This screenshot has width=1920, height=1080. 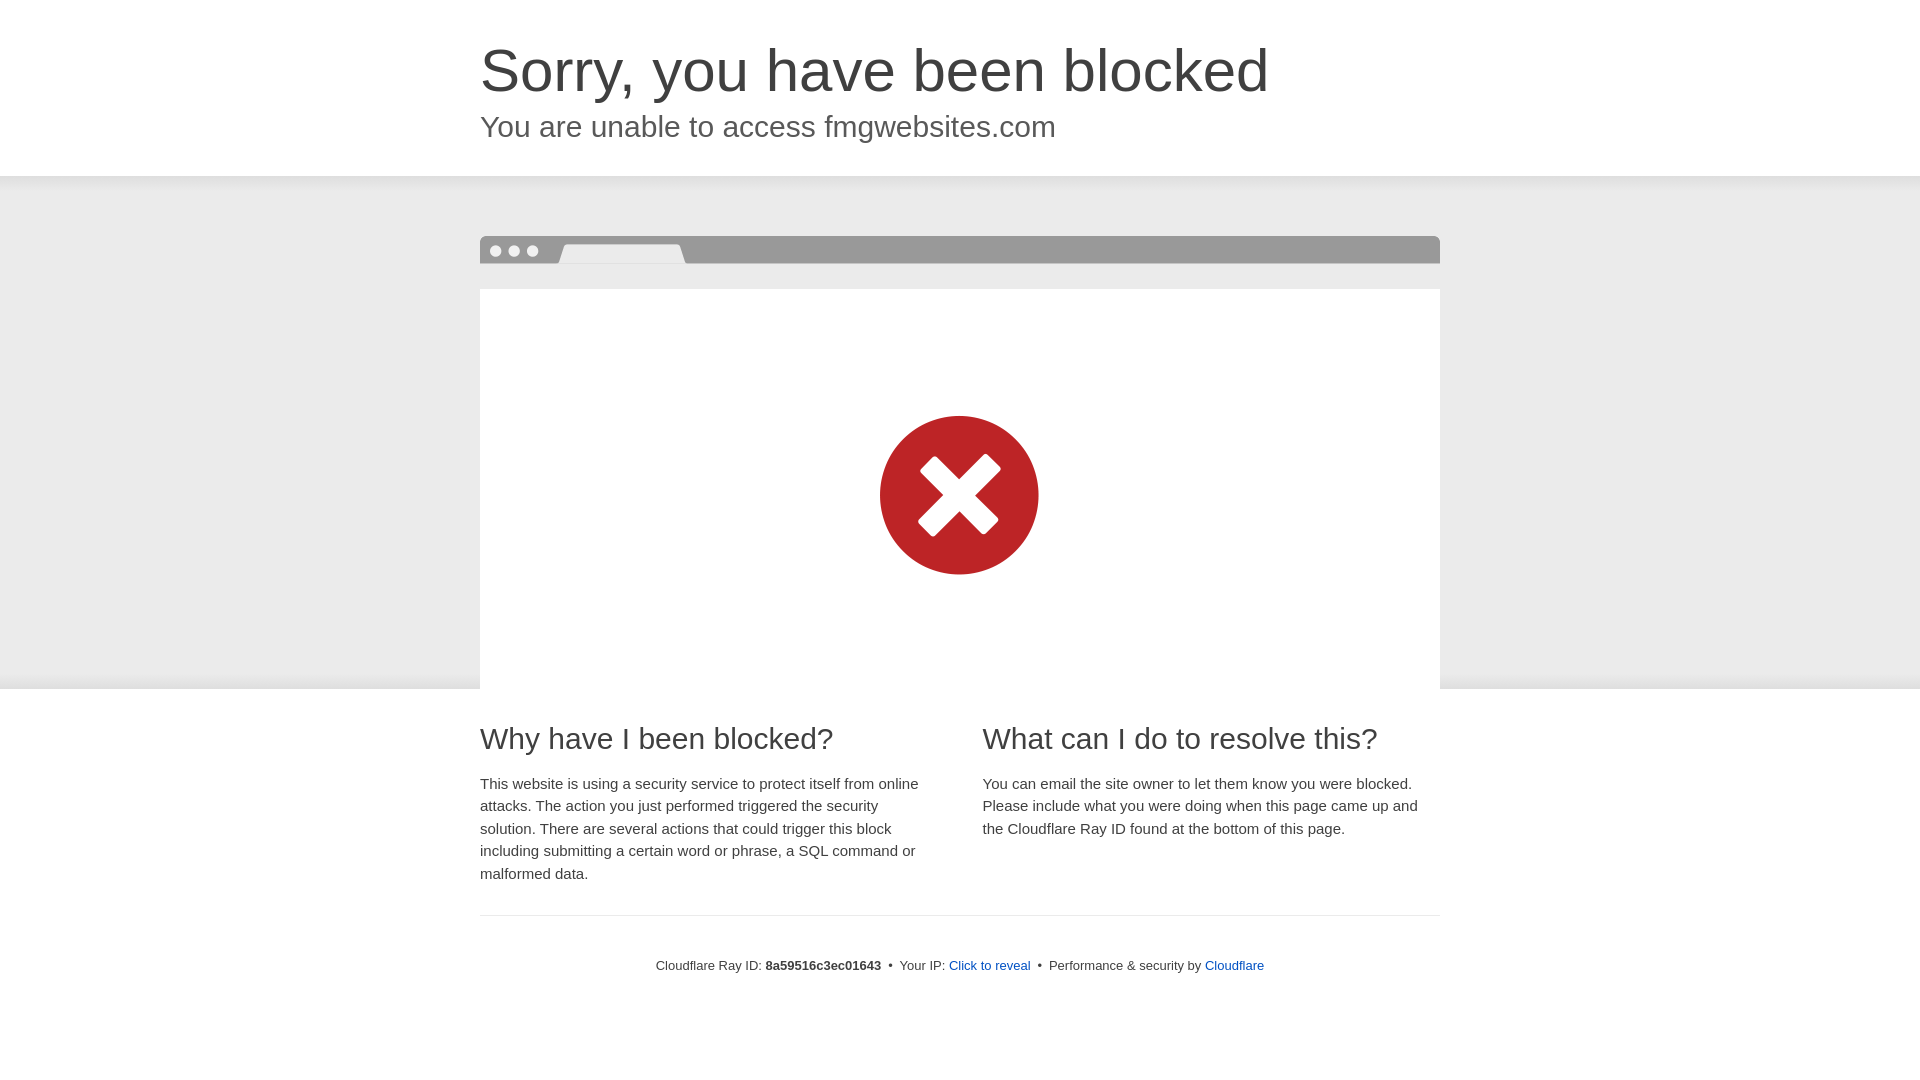 I want to click on Click to reveal, so click(x=990, y=966).